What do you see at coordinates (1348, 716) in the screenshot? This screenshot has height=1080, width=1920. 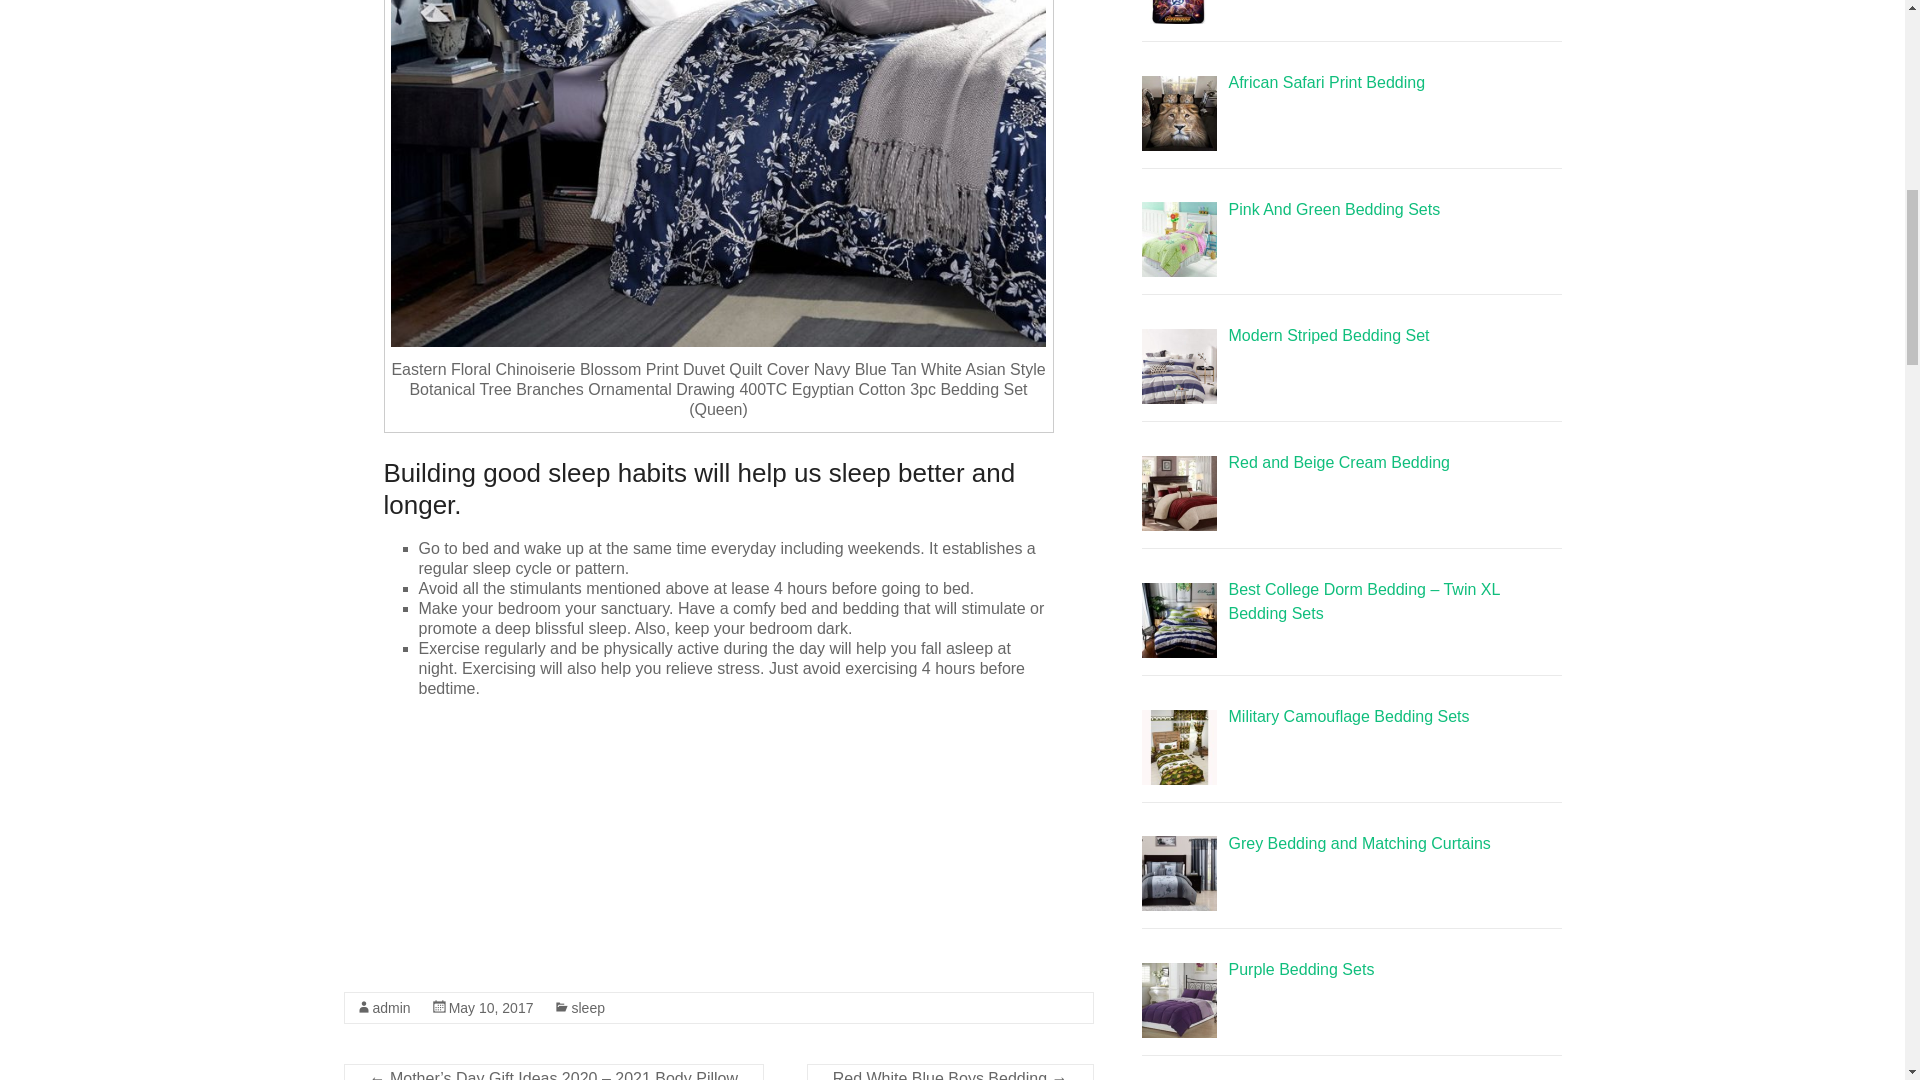 I see `Military Camouflage Bedding Sets` at bounding box center [1348, 716].